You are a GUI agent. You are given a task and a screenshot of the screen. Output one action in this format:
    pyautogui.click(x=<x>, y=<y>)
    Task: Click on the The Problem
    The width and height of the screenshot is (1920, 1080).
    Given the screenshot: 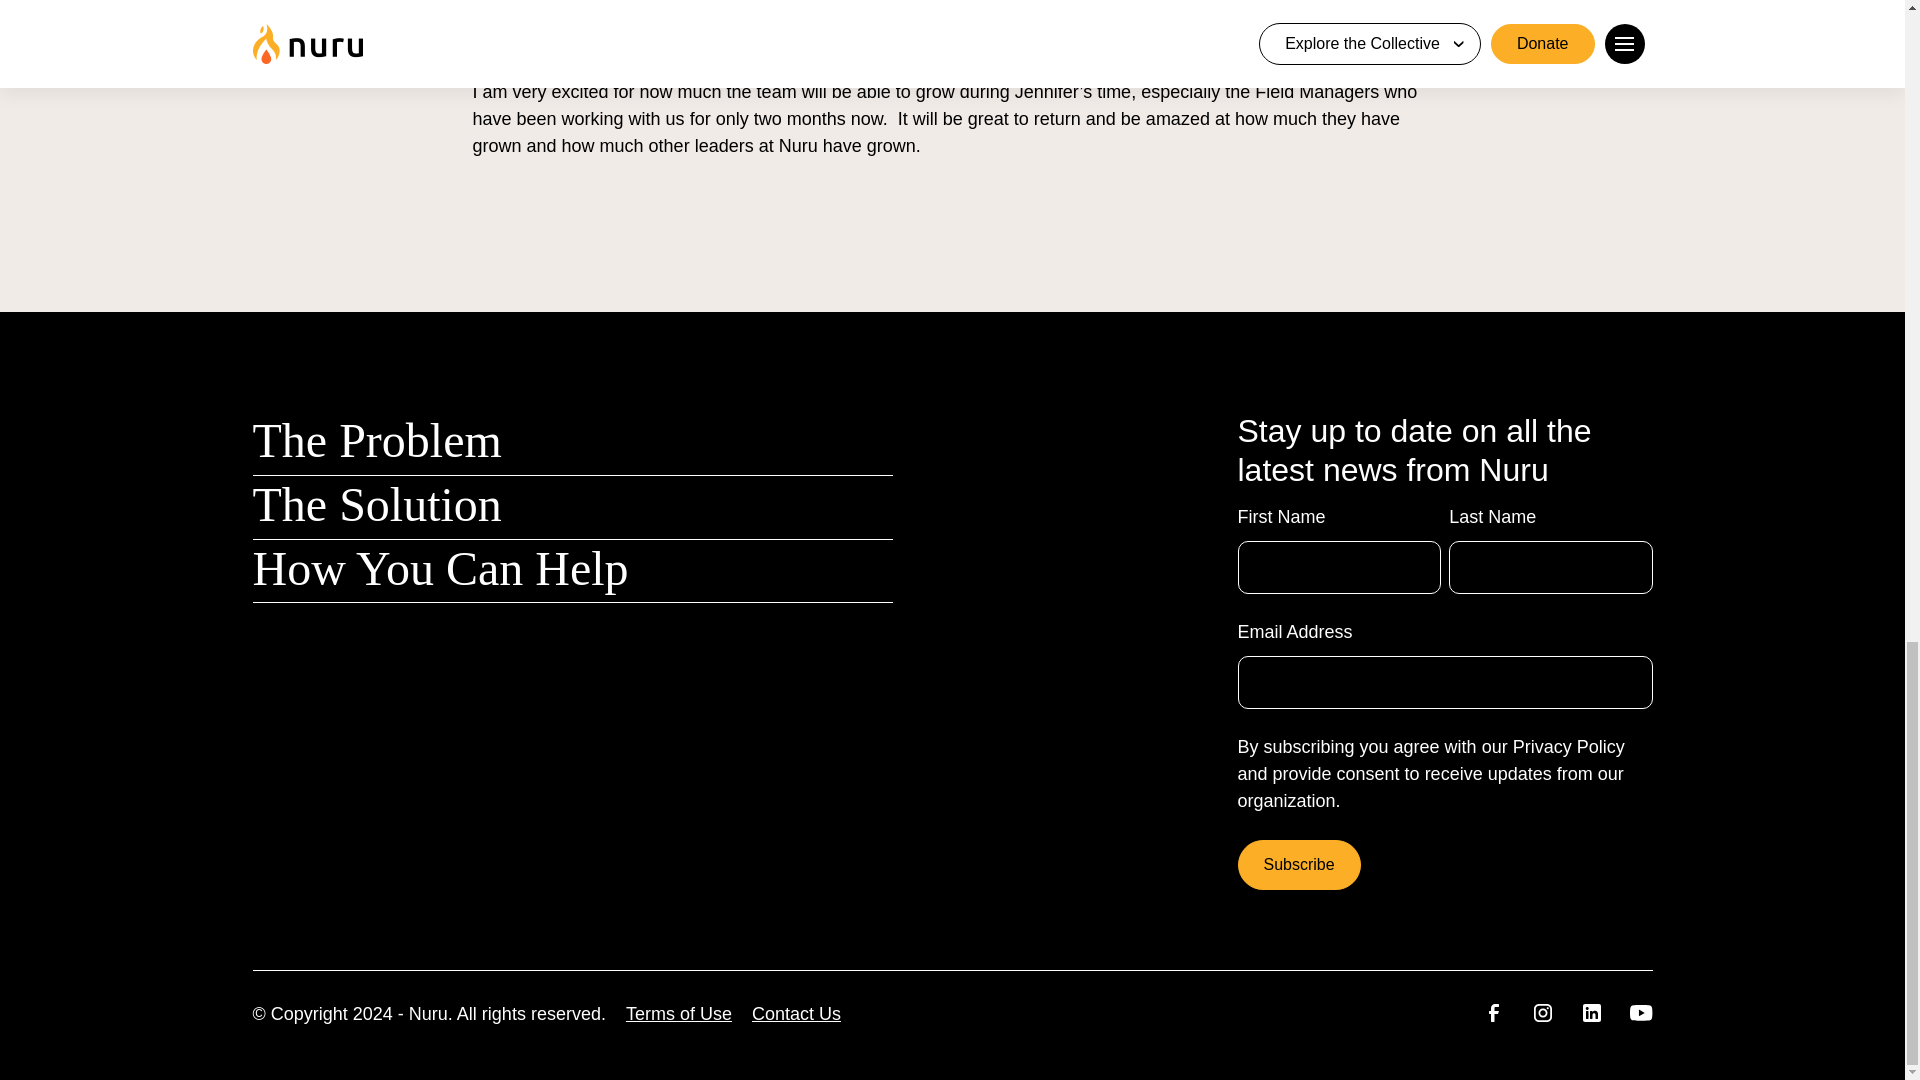 What is the action you would take?
    pyautogui.click(x=376, y=440)
    